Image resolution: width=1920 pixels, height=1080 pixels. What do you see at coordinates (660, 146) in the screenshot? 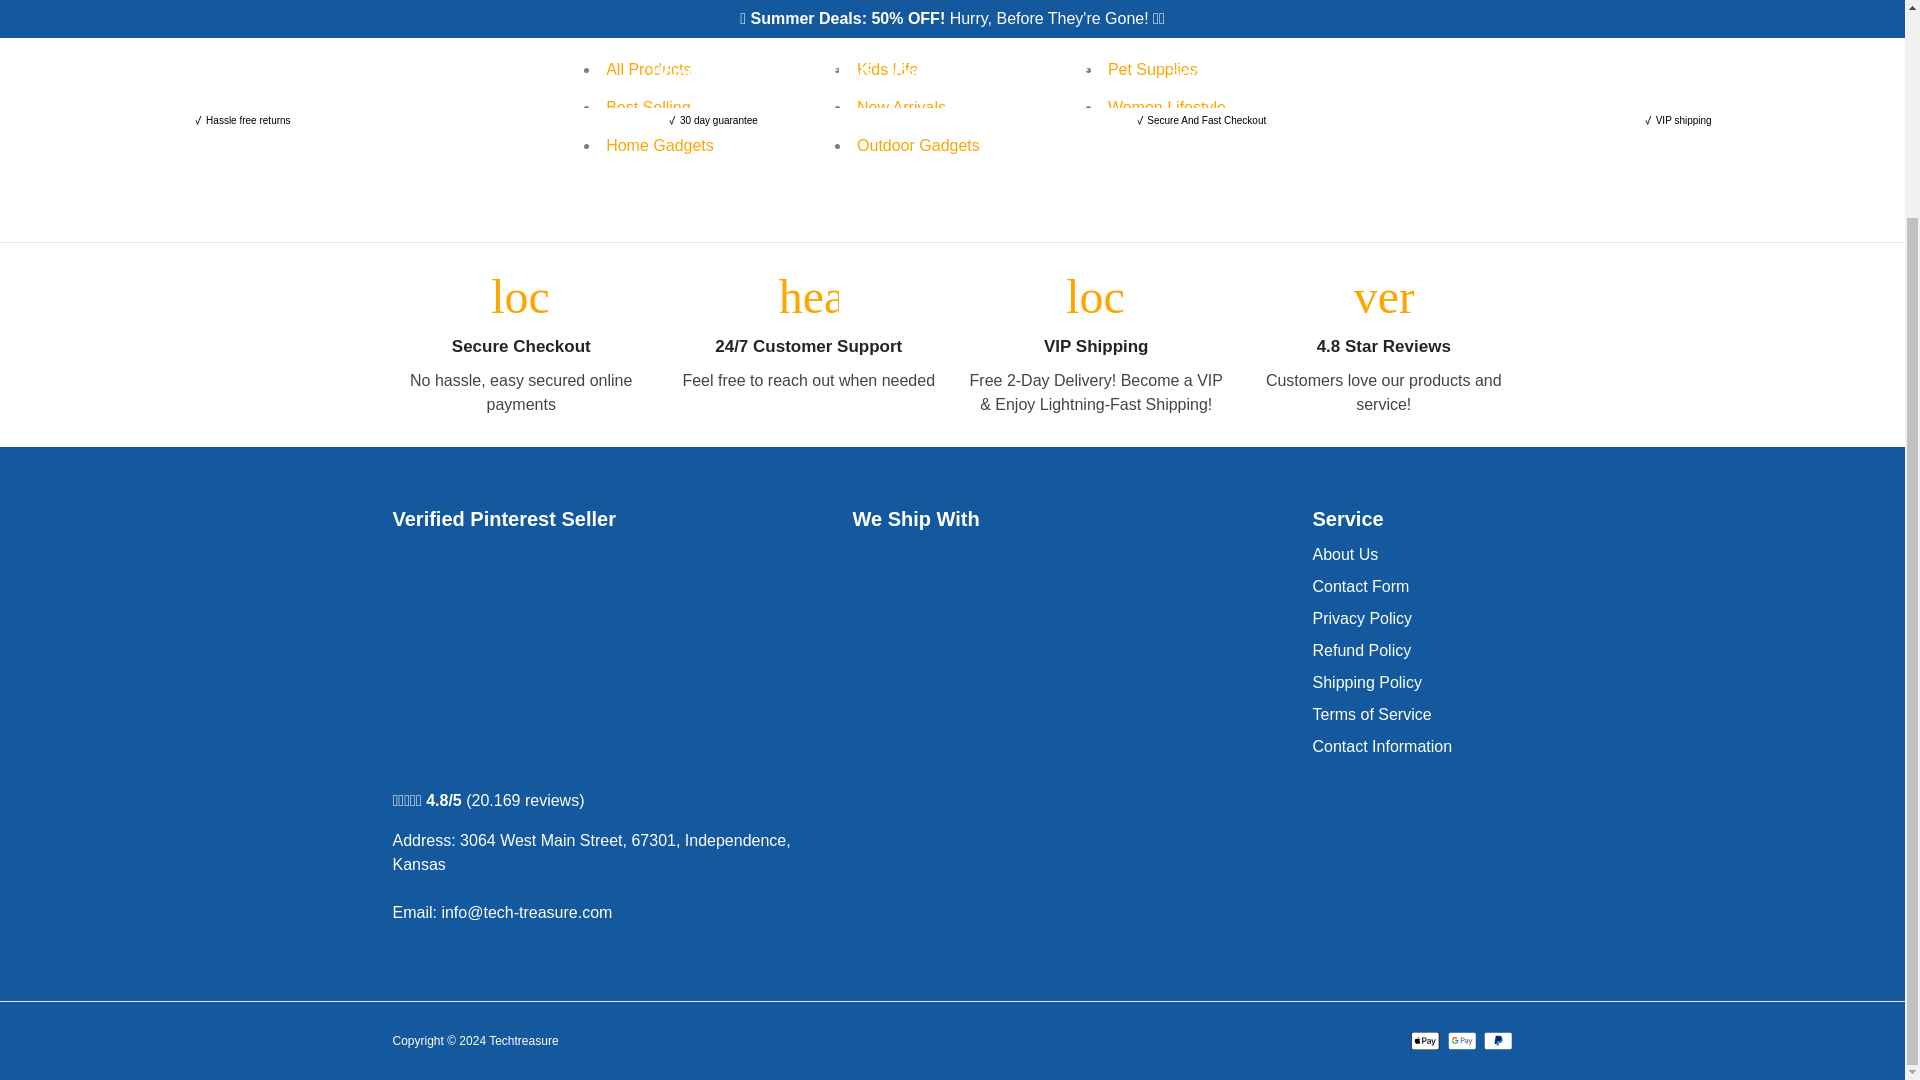
I see `Home Gadgets` at bounding box center [660, 146].